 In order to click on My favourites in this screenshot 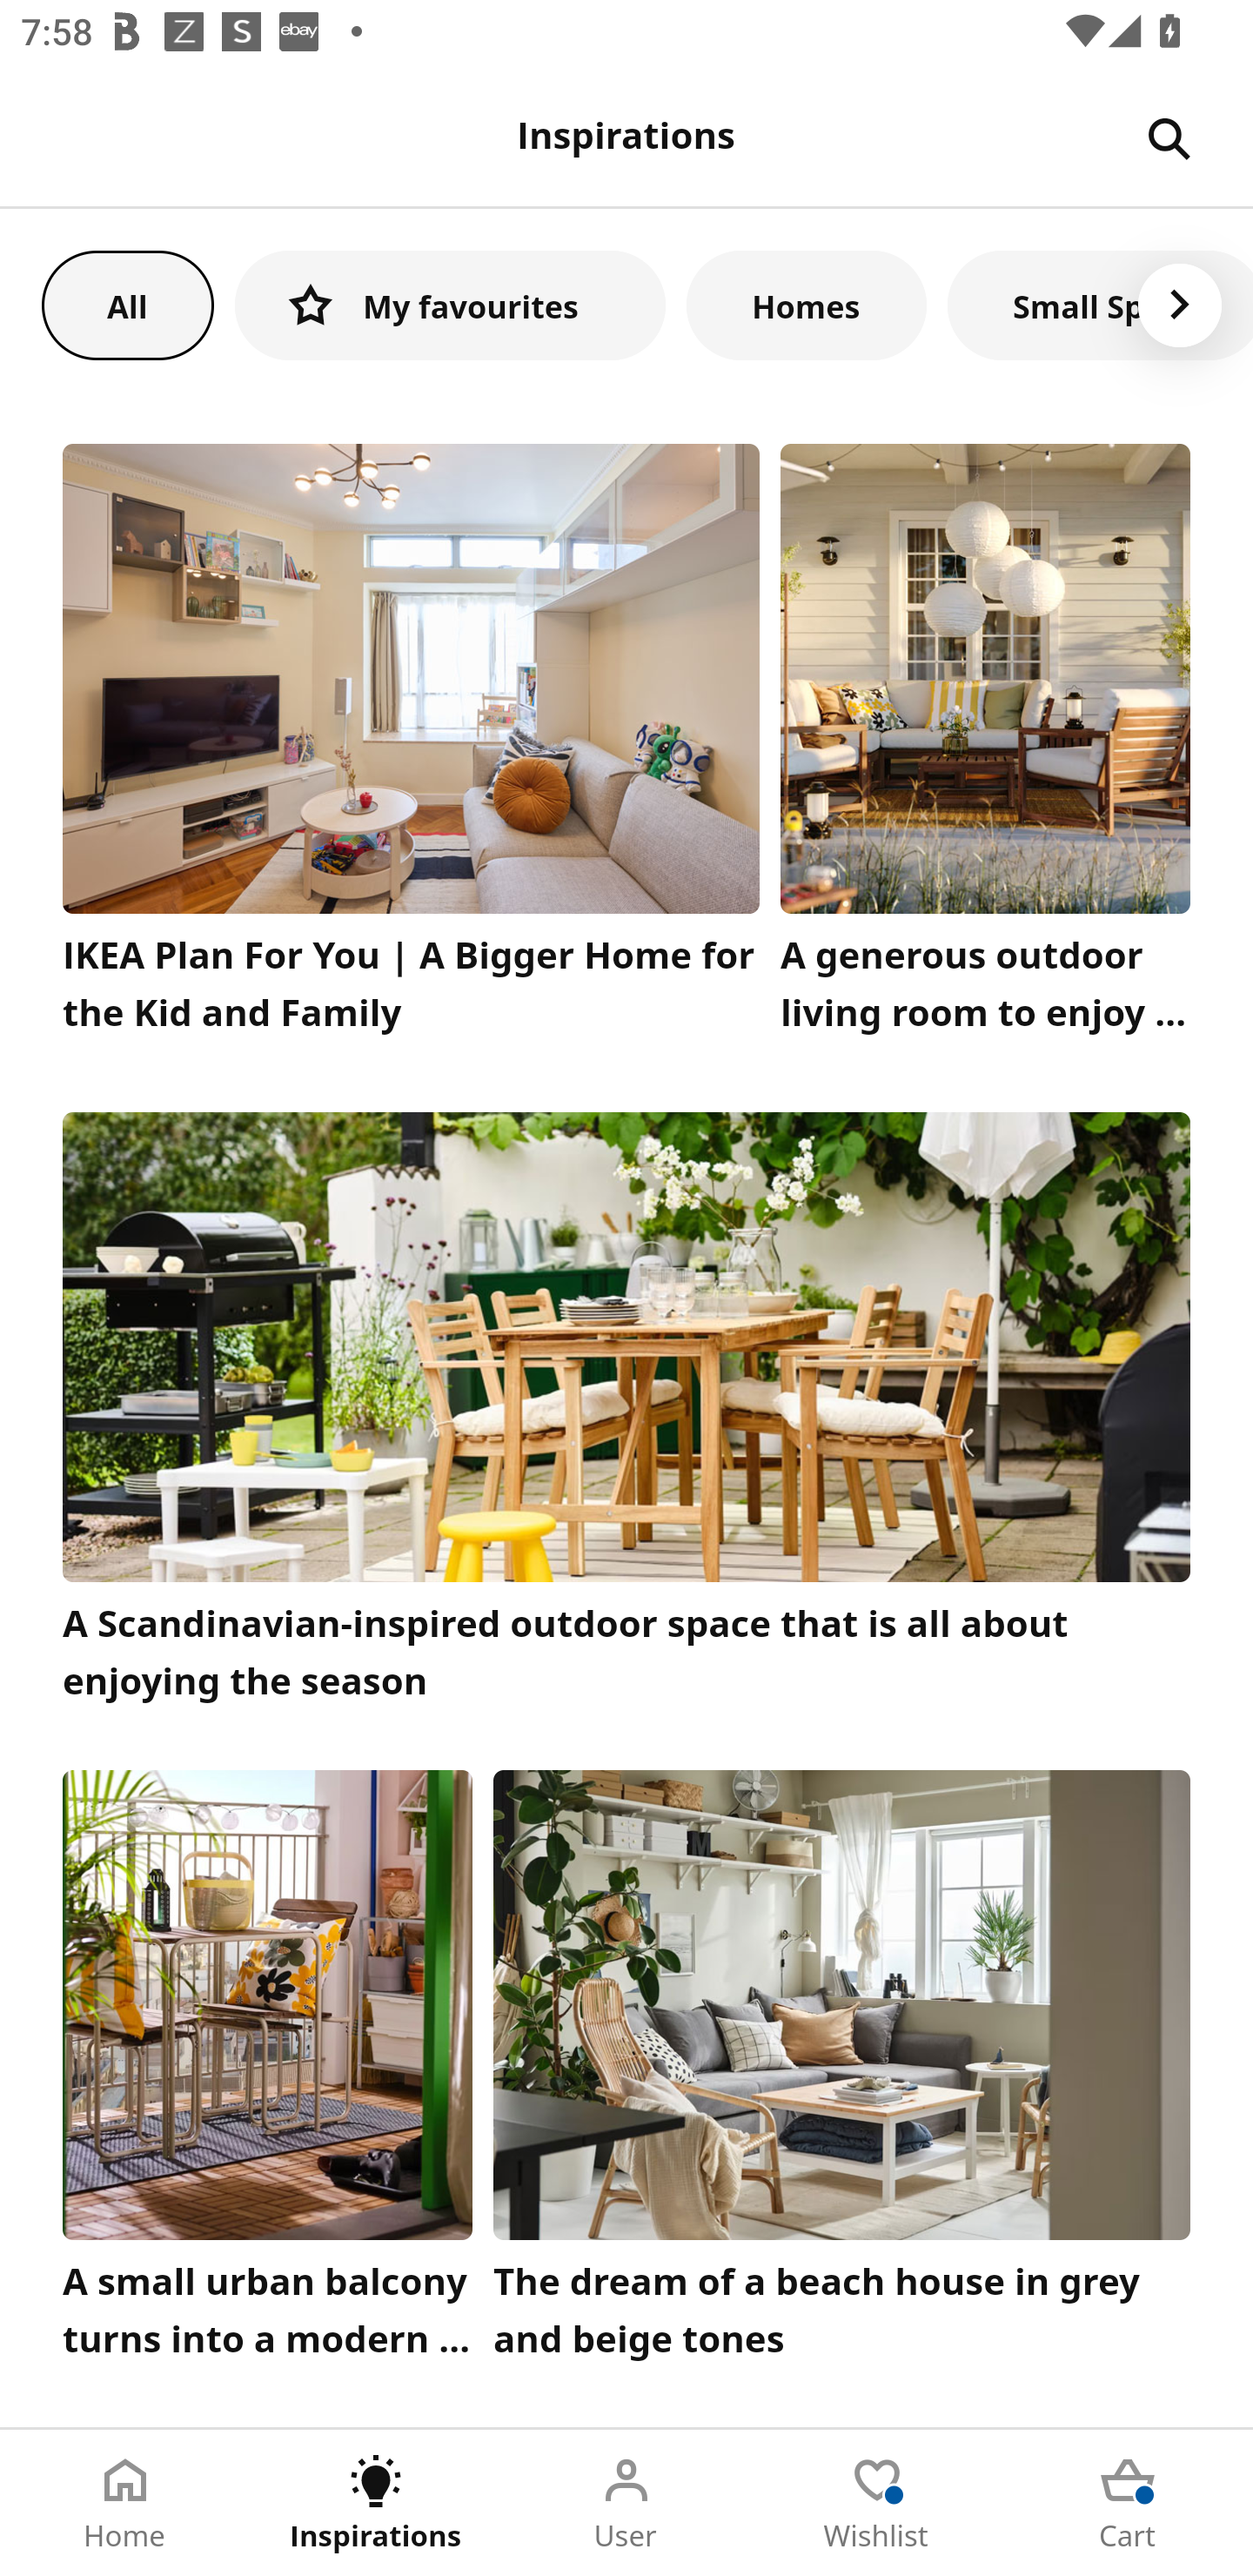, I will do `click(450, 305)`.